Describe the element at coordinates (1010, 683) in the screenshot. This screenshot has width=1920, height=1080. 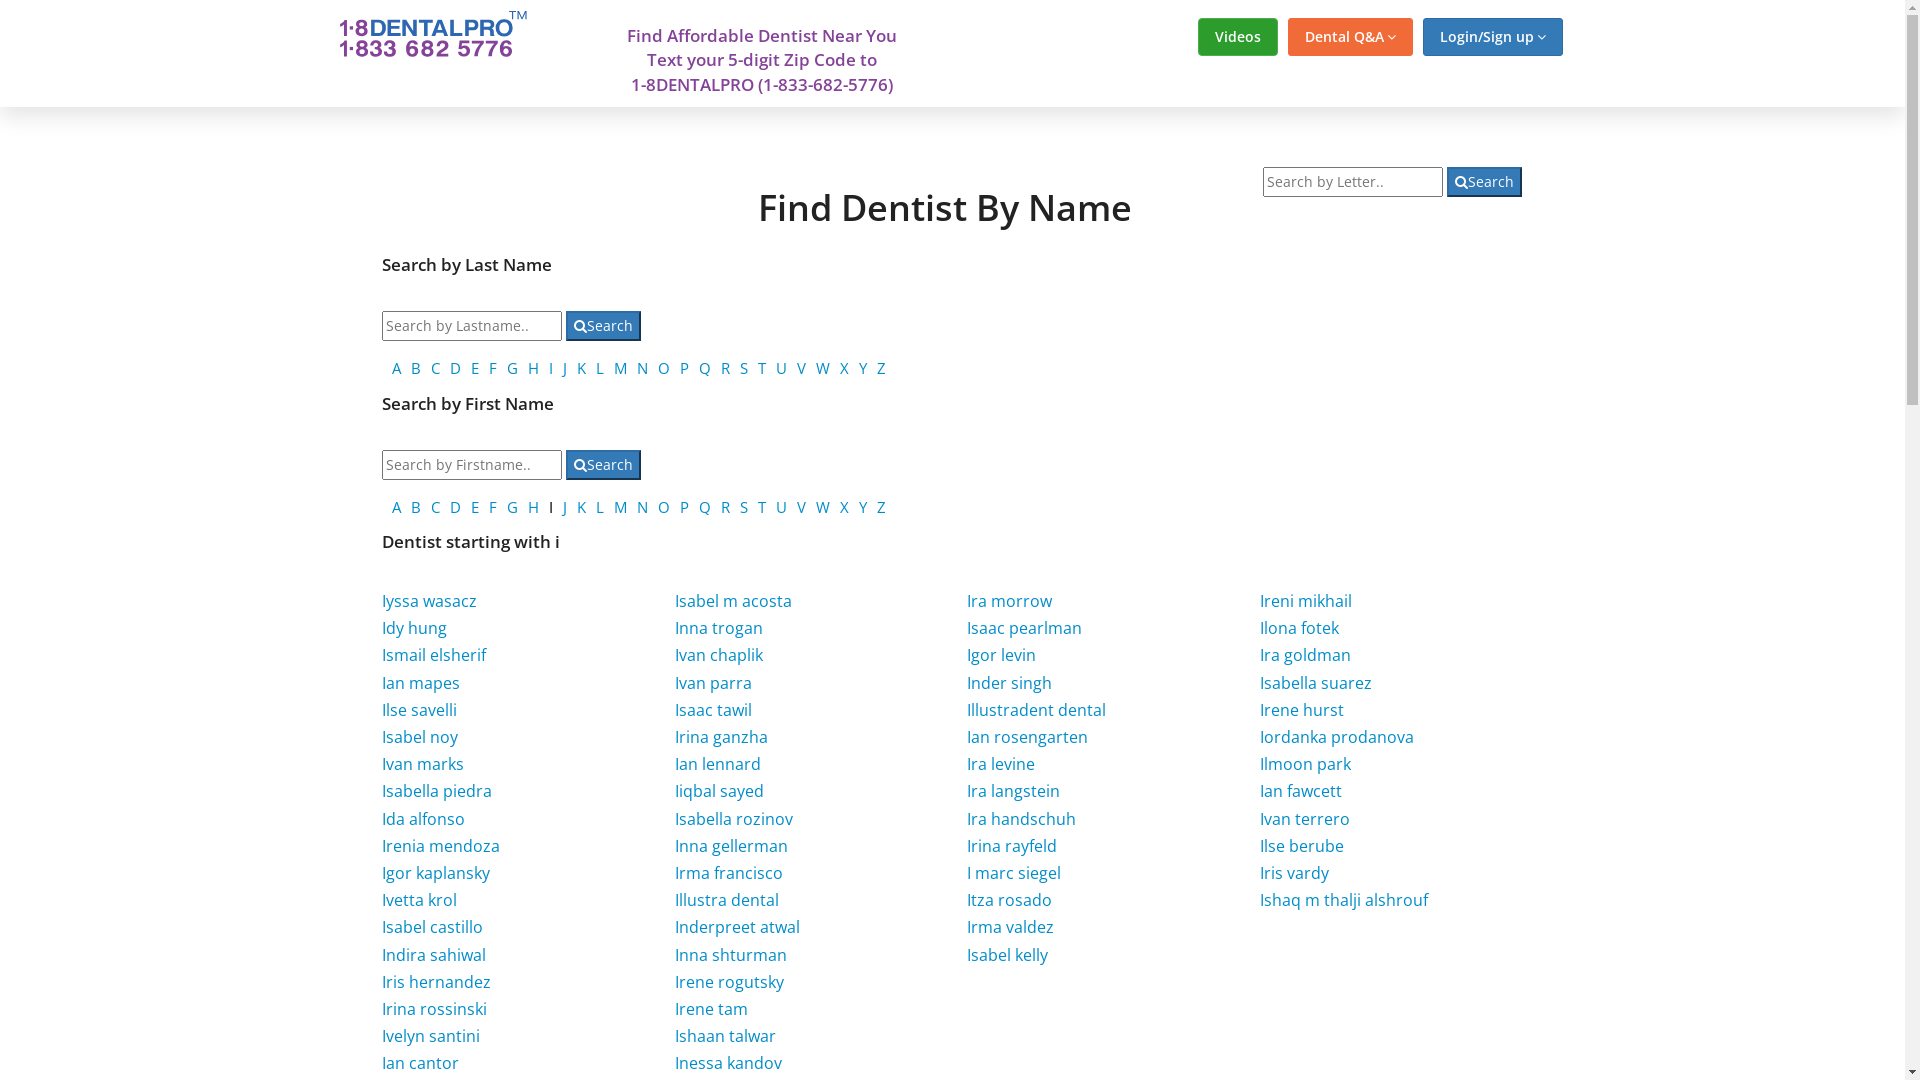
I see `Inder singh` at that location.